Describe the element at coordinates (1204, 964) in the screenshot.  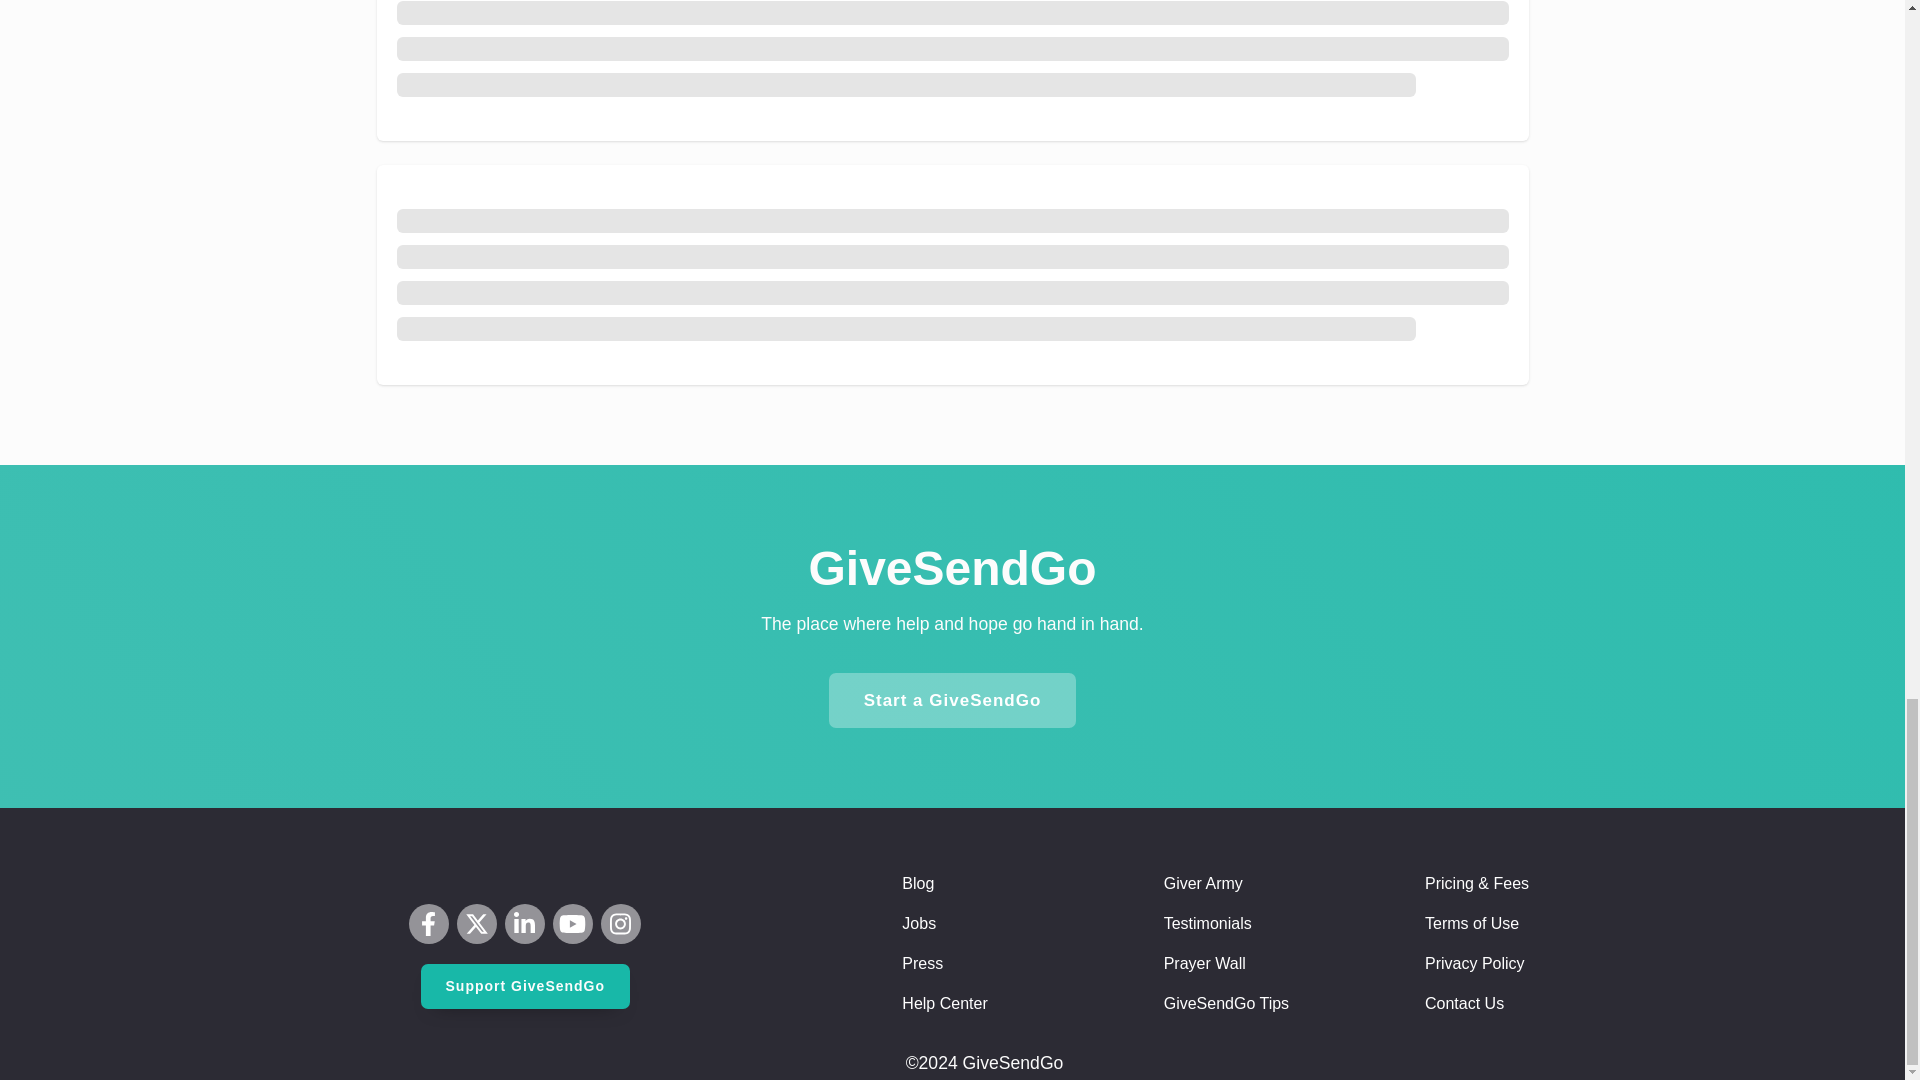
I see `Prayer Wall` at that location.